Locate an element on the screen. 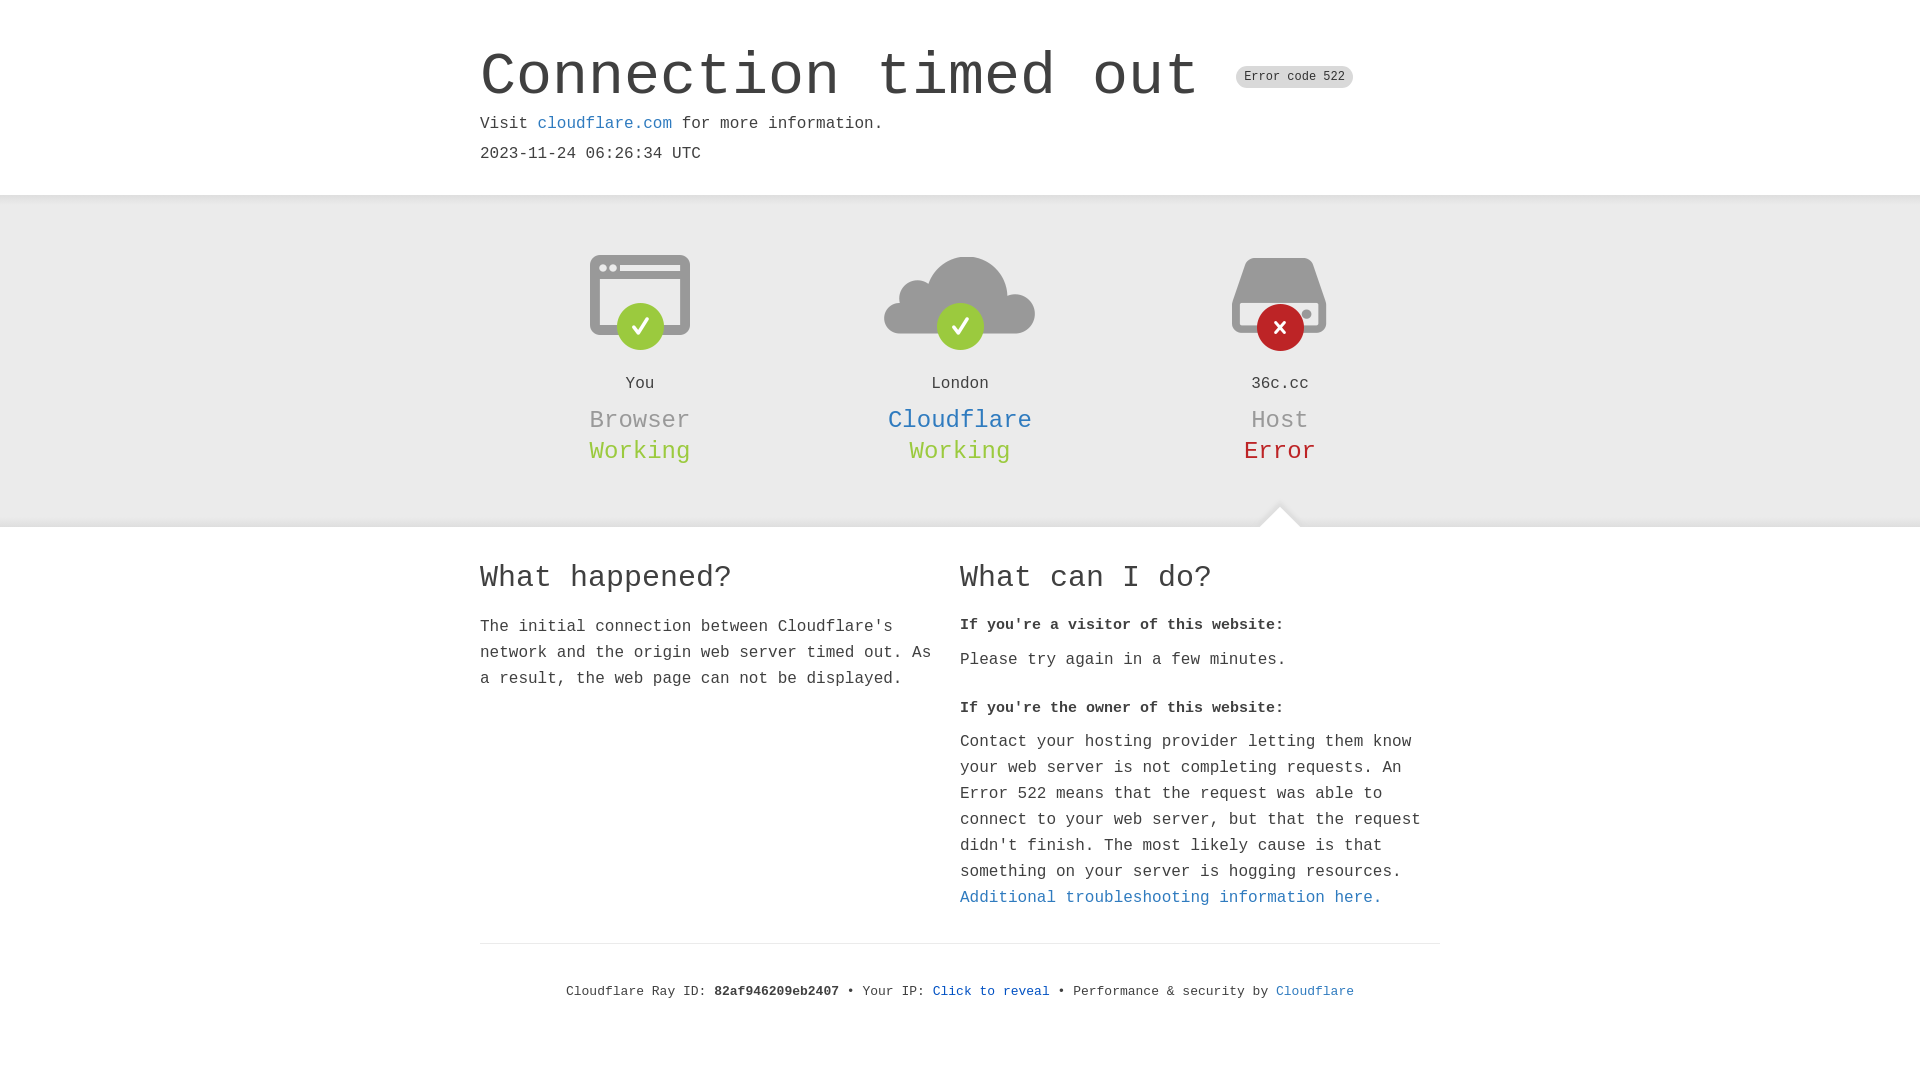 Image resolution: width=1920 pixels, height=1080 pixels. cloudflare.com is located at coordinates (605, 124).